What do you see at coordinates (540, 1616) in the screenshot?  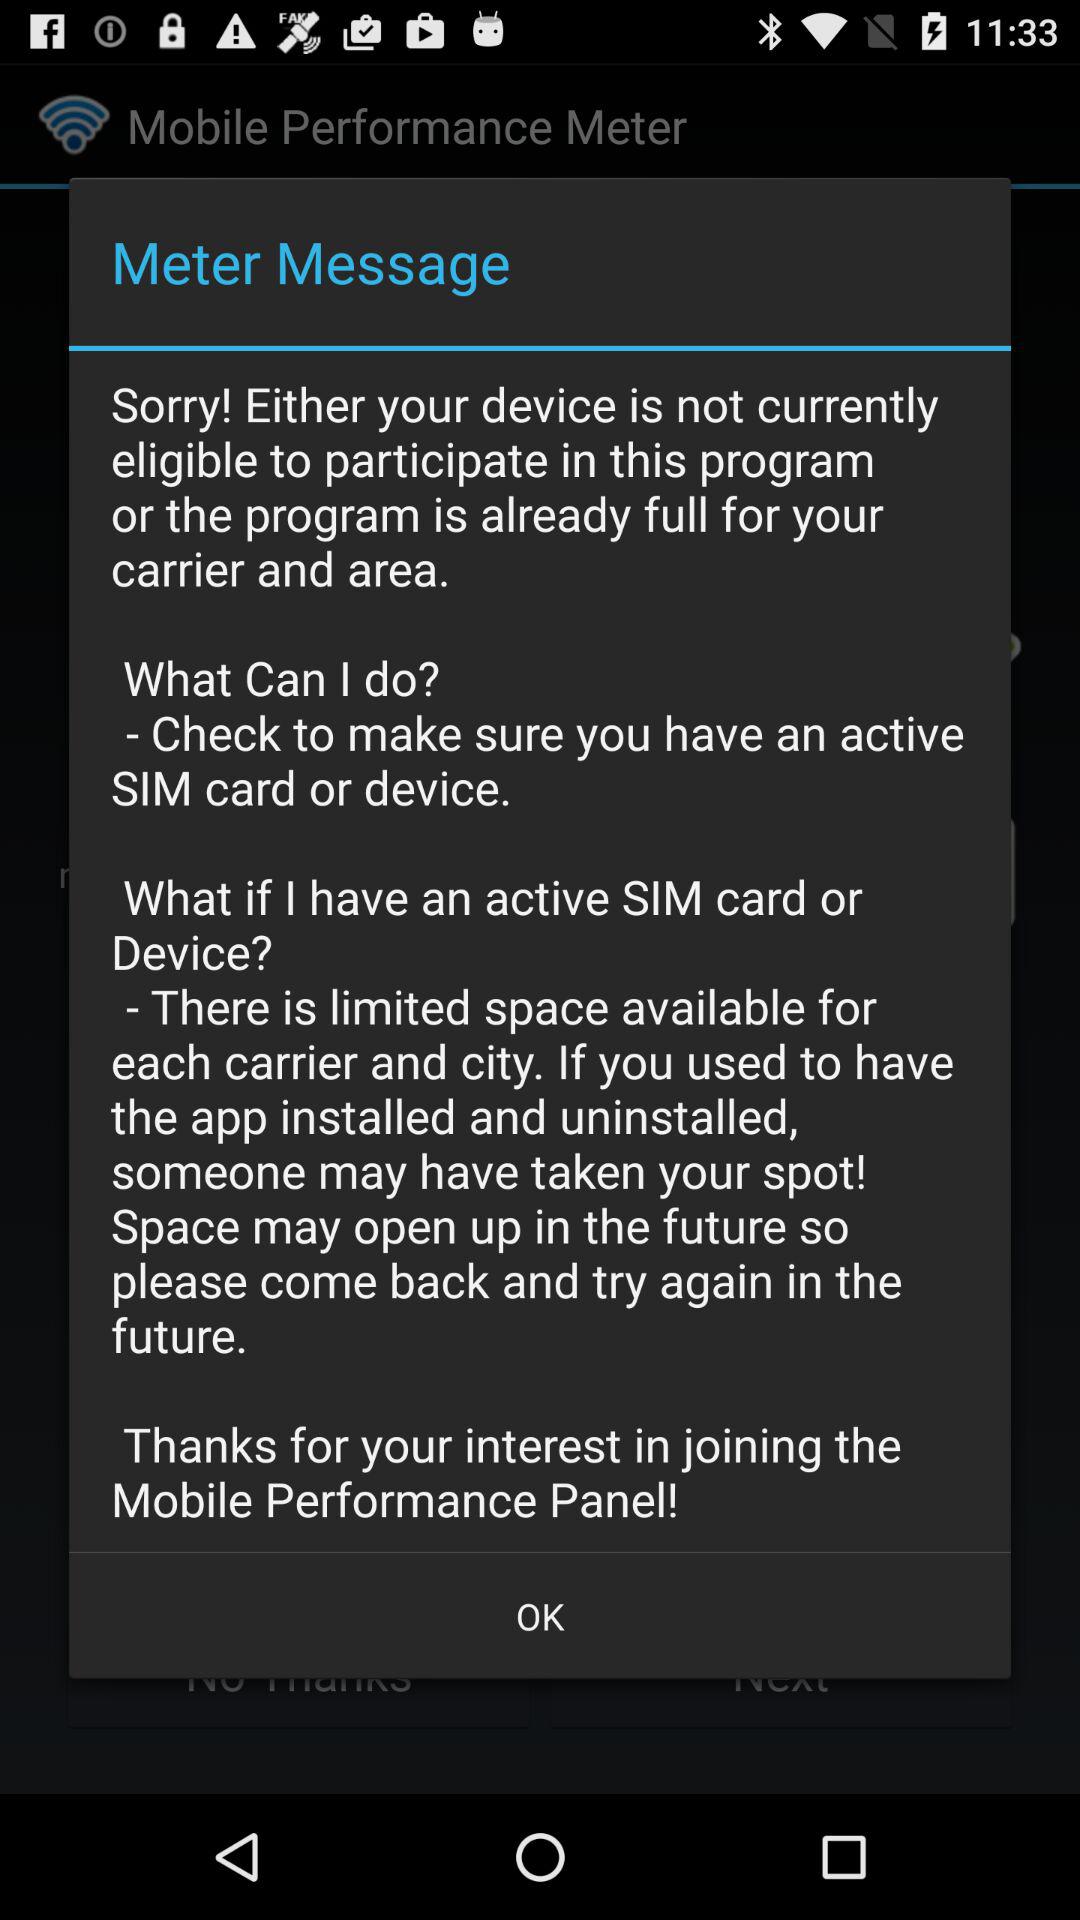 I see `press ok button` at bounding box center [540, 1616].